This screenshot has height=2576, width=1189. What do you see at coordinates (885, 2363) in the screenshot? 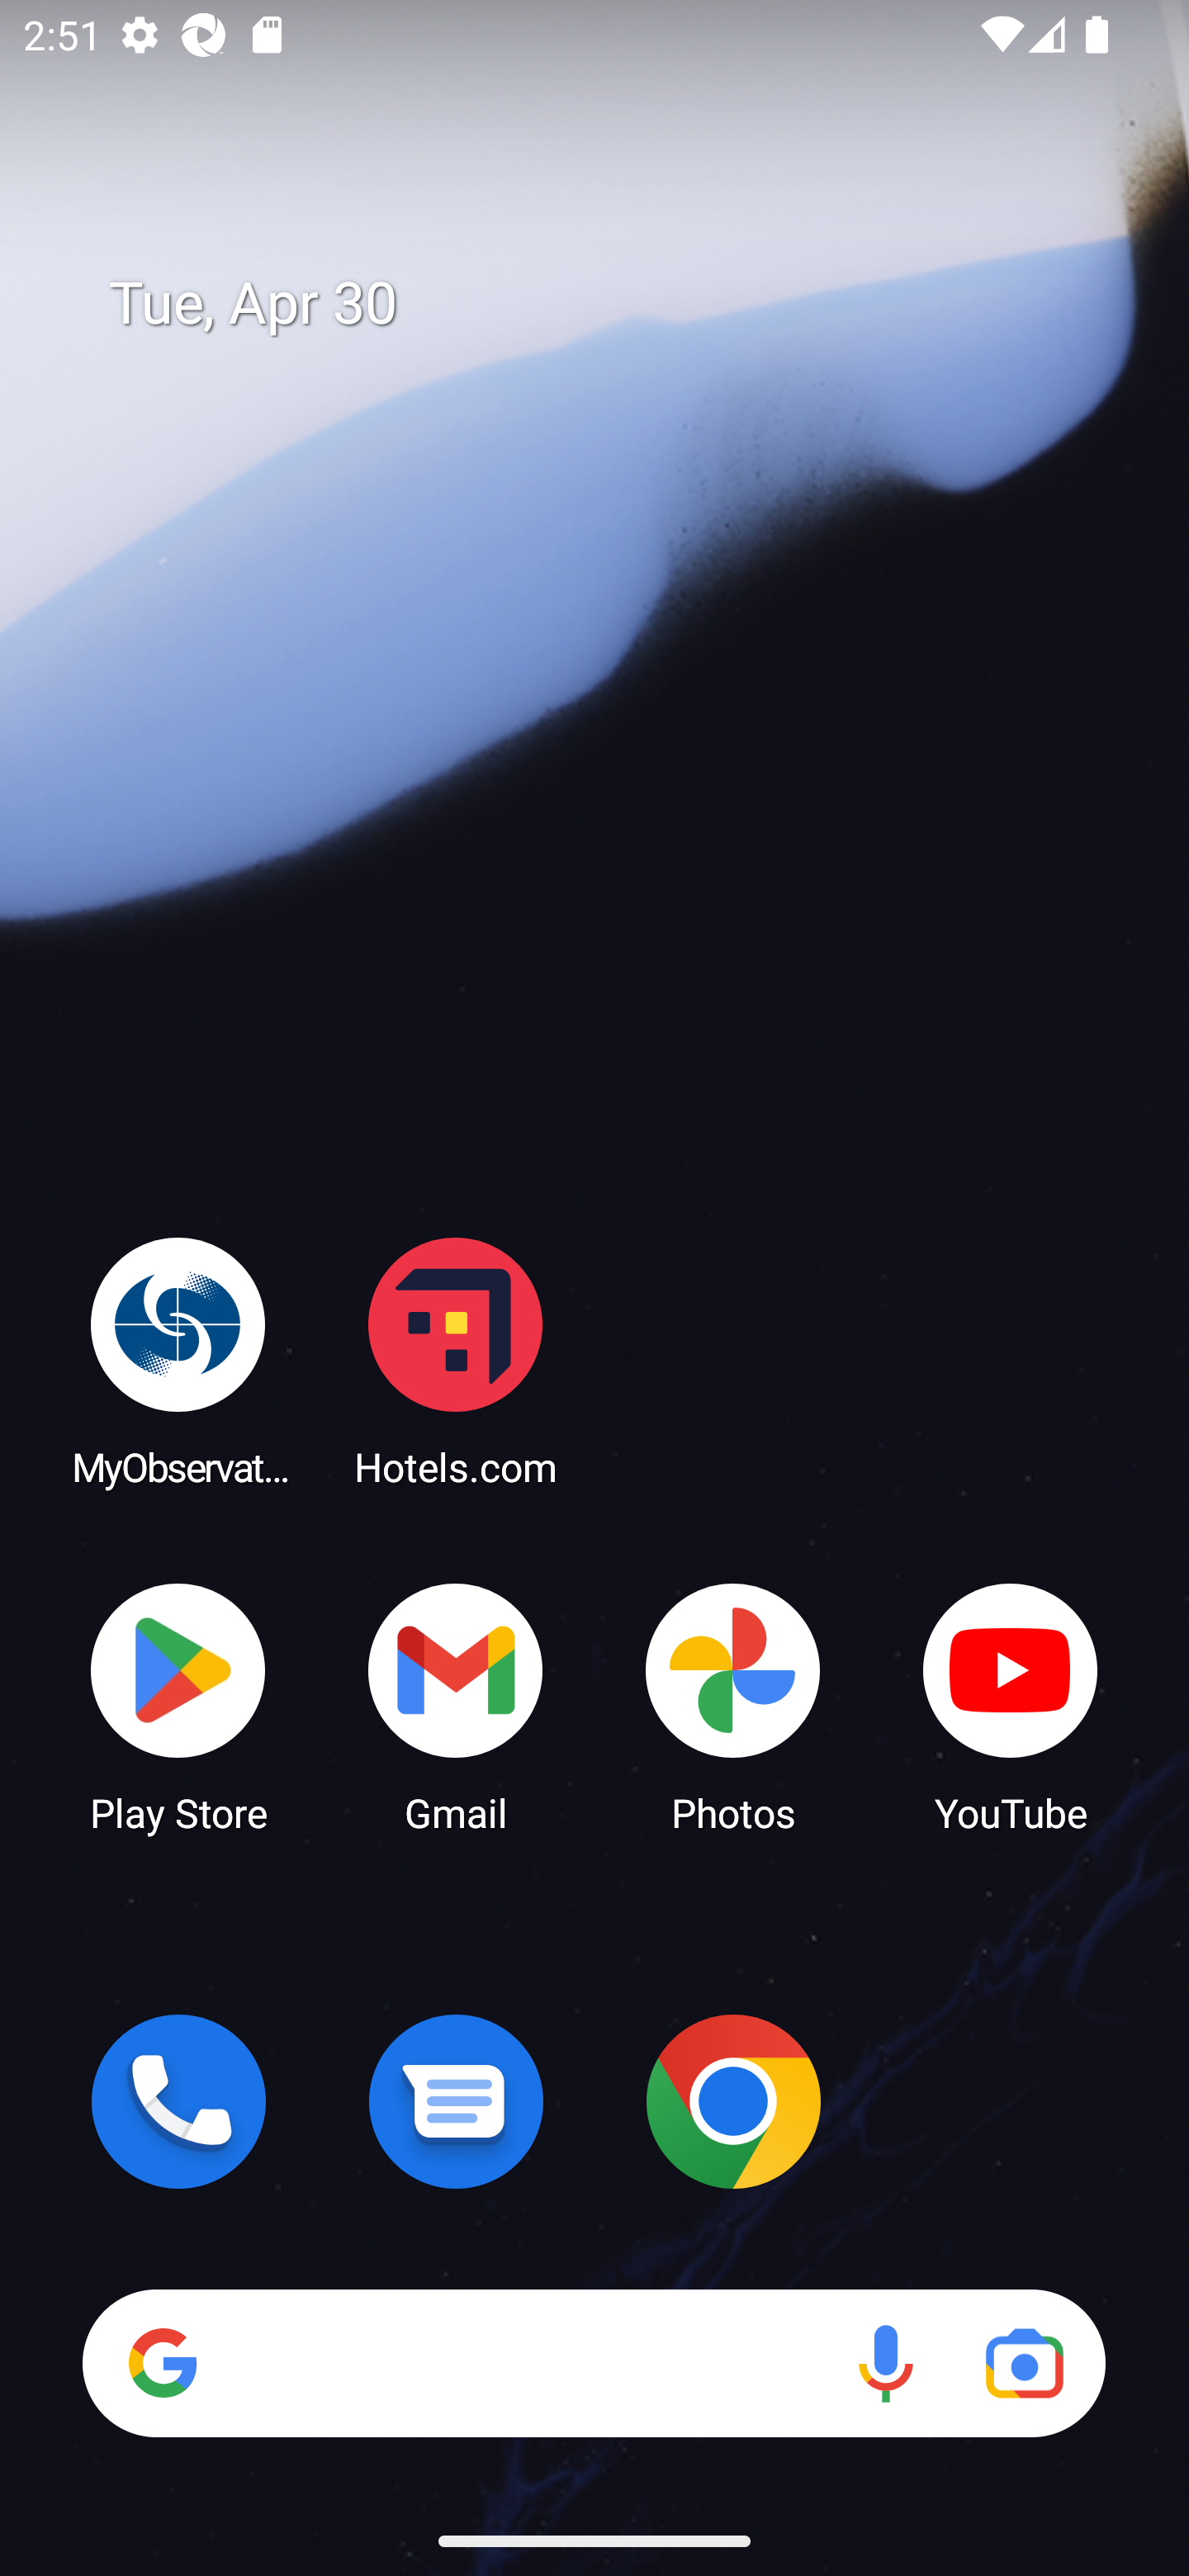
I see `Voice search` at bounding box center [885, 2363].